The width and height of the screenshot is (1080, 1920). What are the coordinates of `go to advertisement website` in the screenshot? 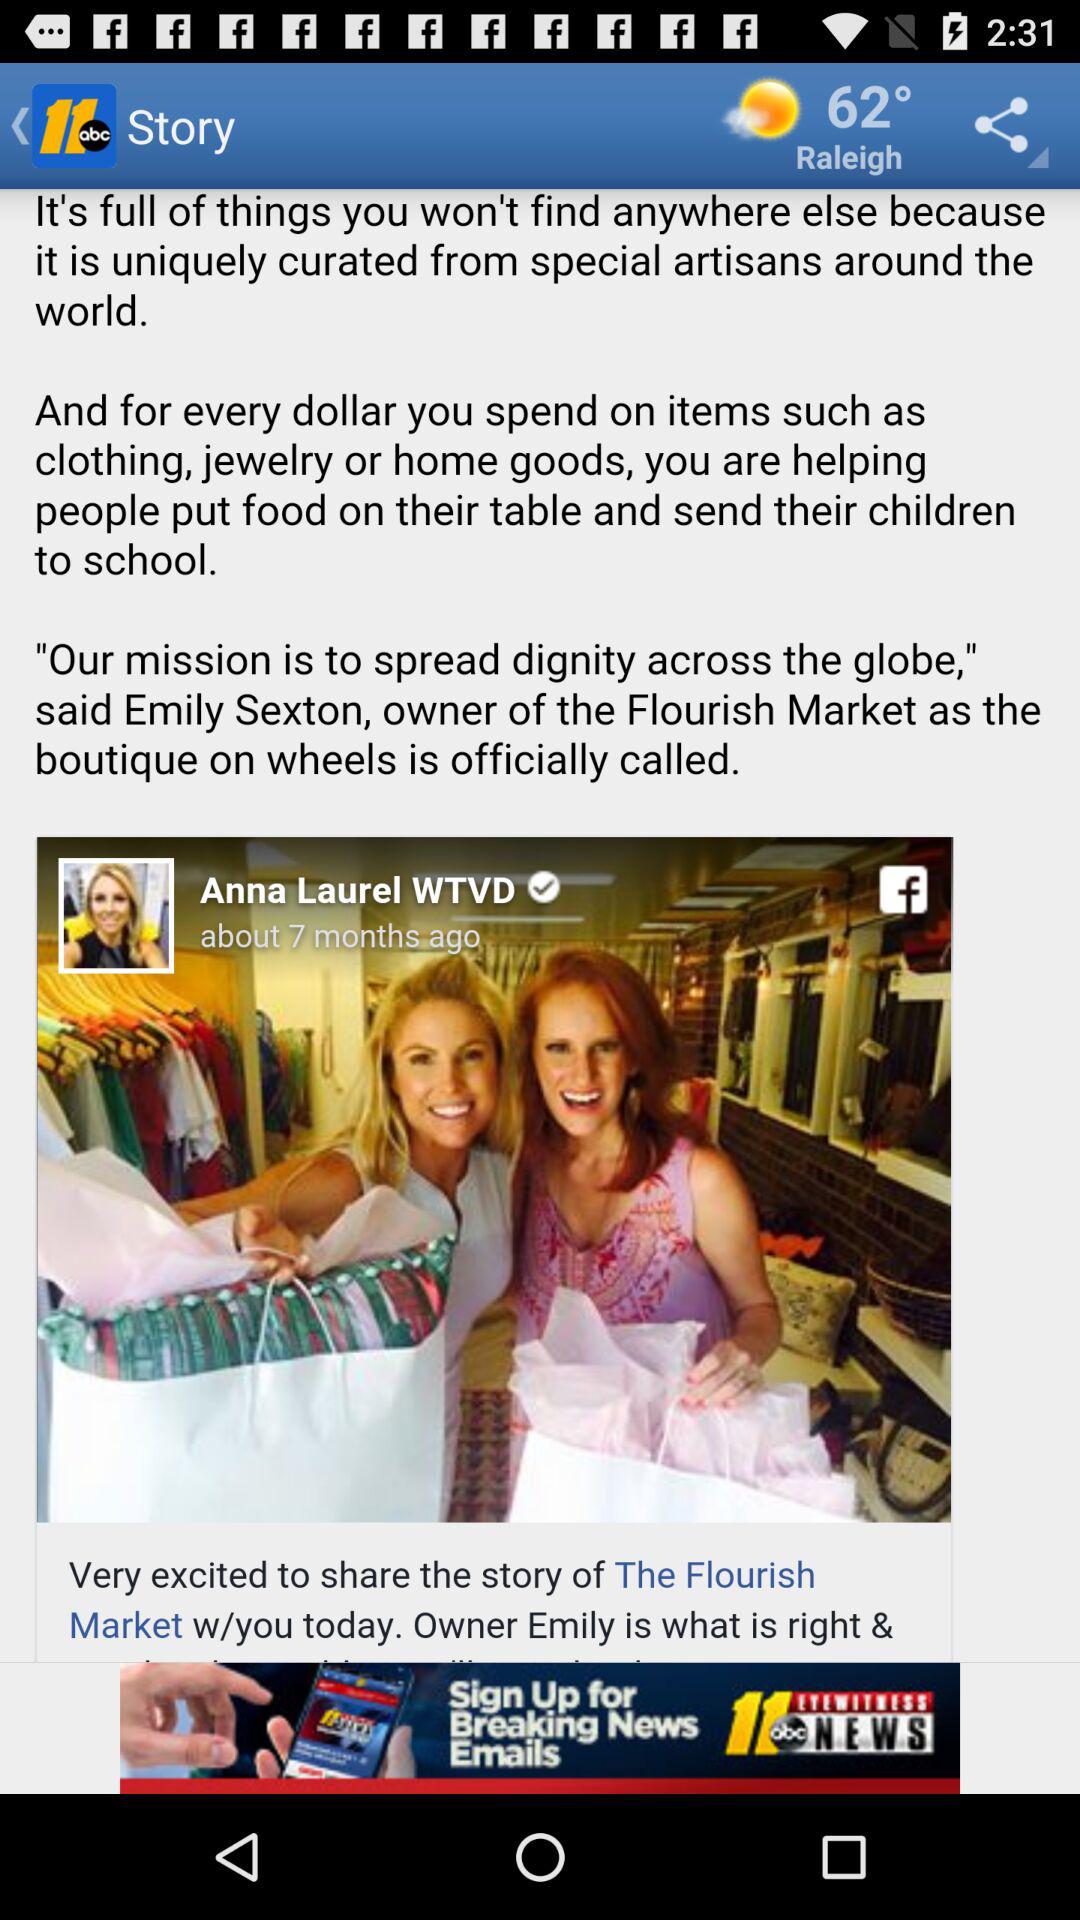 It's located at (540, 1728).